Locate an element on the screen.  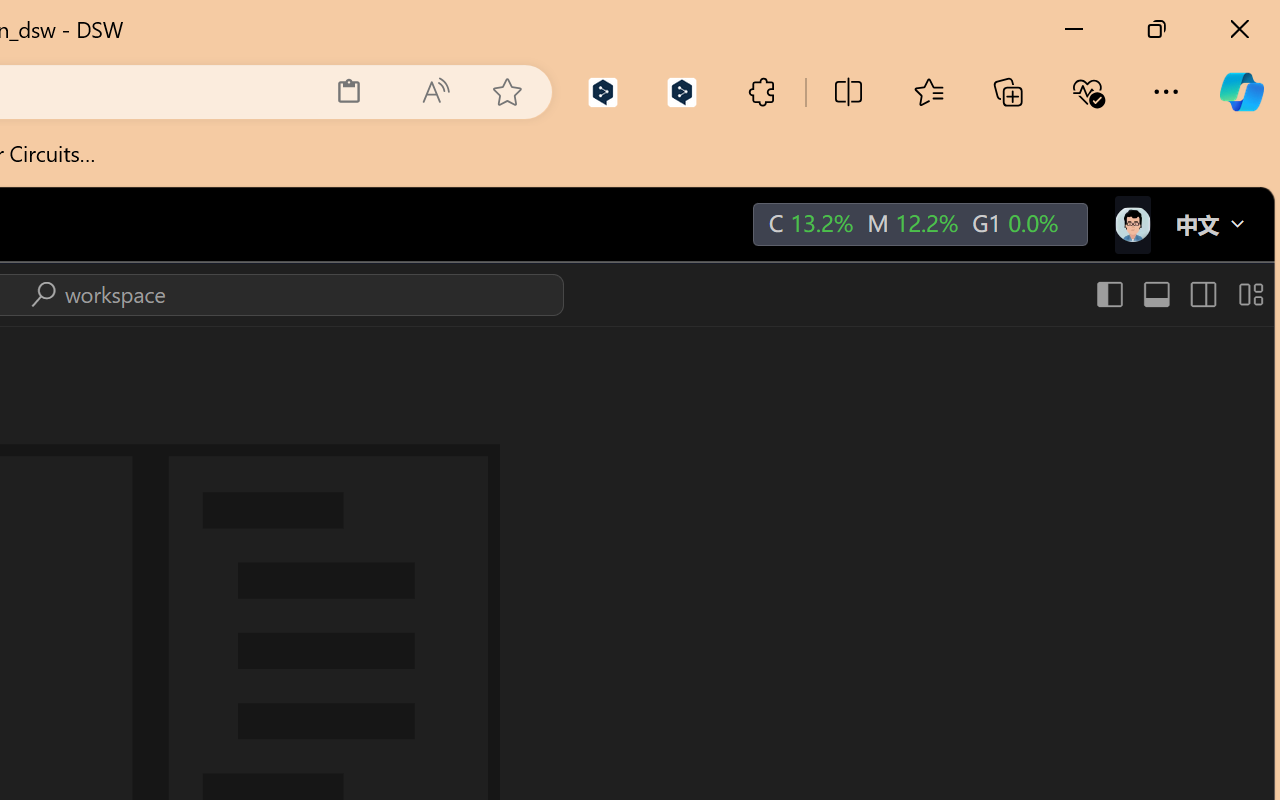
icon is located at coordinates (1131, 220).